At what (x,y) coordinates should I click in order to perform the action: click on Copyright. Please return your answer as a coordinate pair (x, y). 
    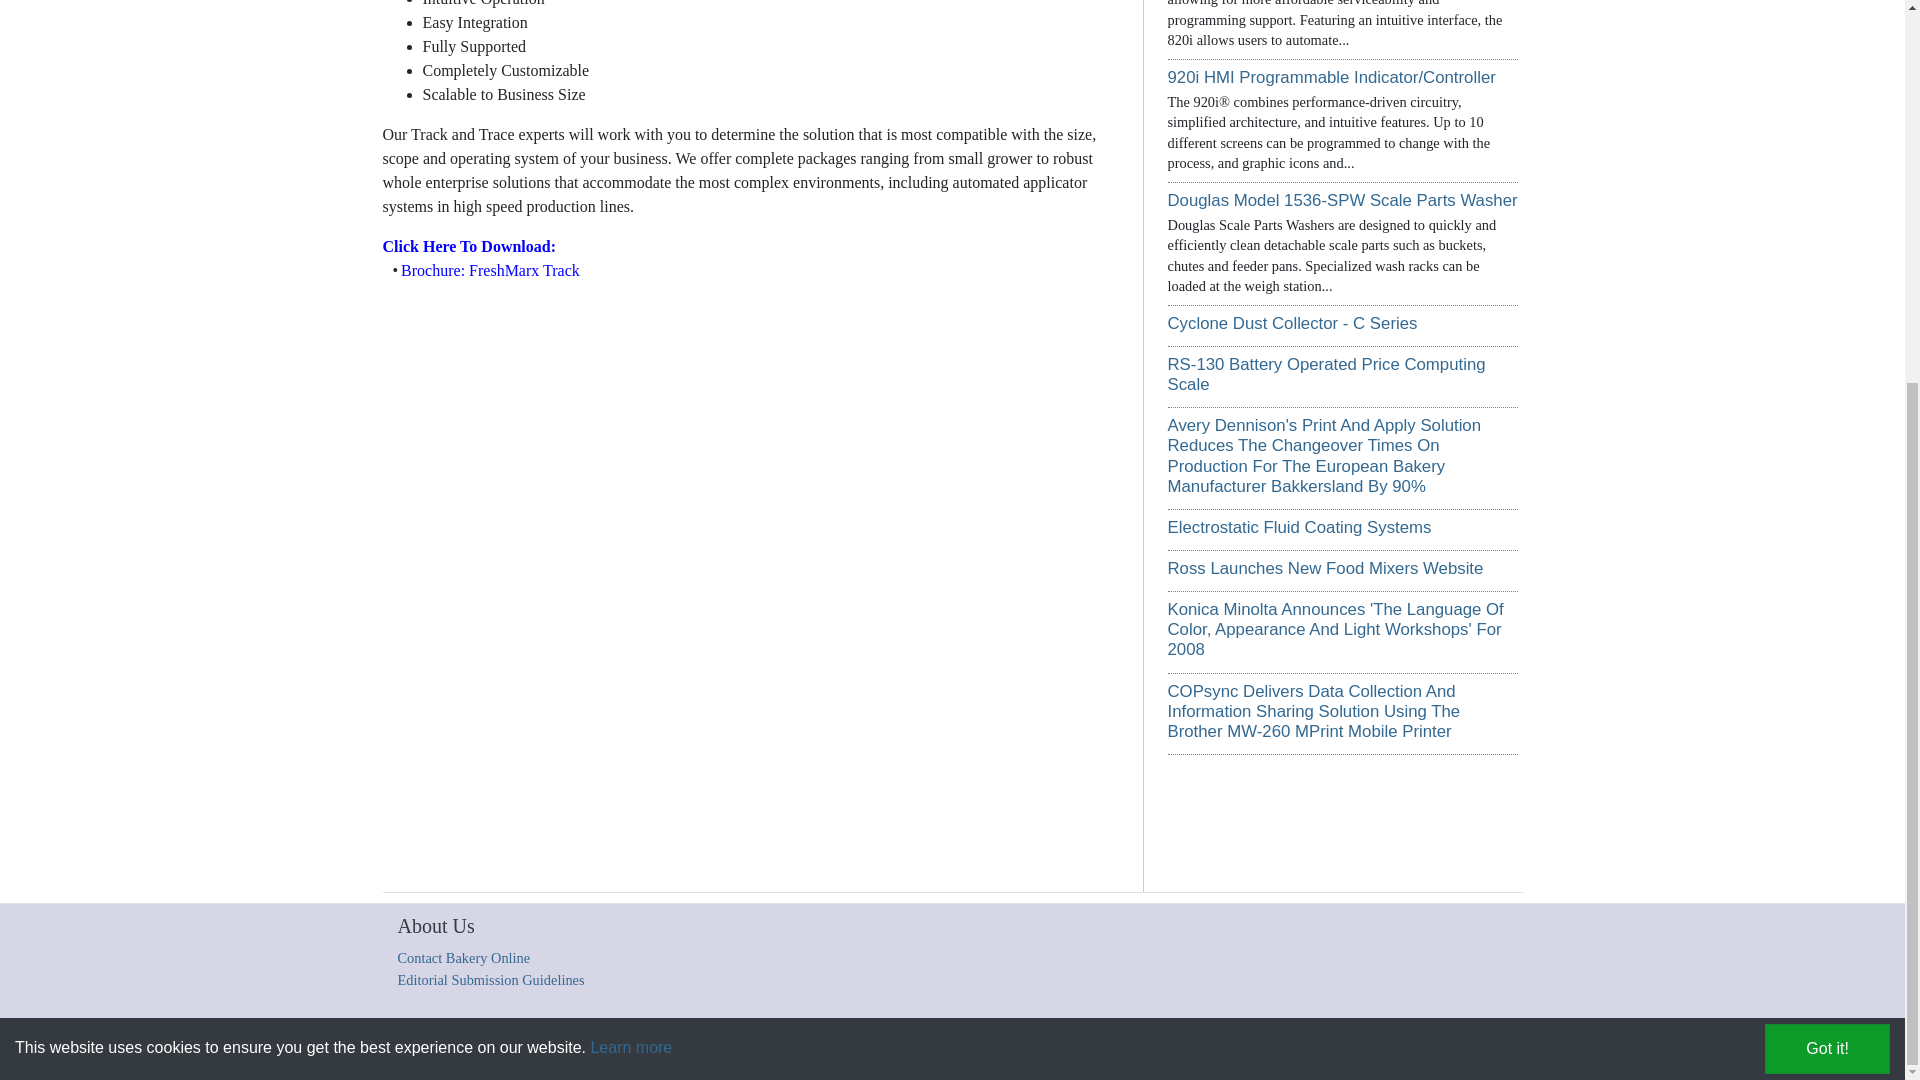
    Looking at the image, I should click on (598, 1053).